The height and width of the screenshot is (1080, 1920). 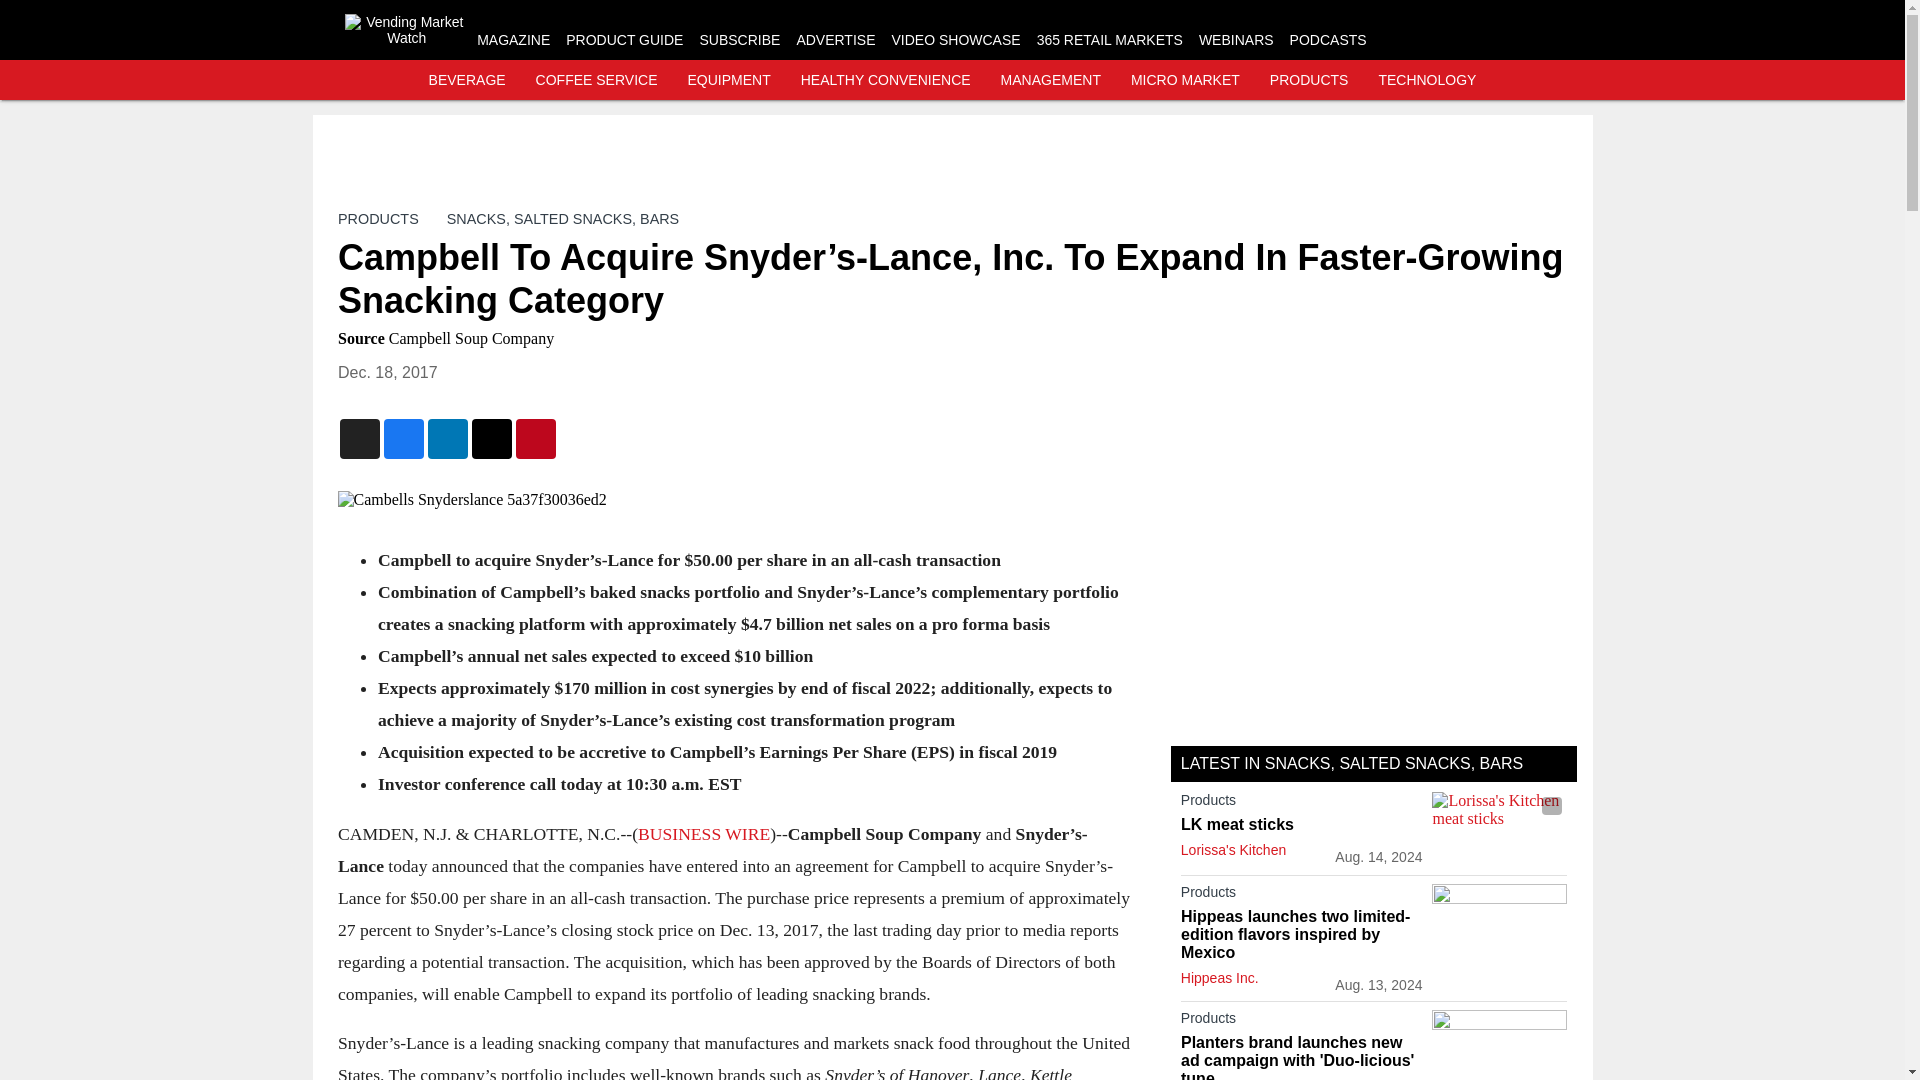 I want to click on SUBSCRIBE, so click(x=738, y=40).